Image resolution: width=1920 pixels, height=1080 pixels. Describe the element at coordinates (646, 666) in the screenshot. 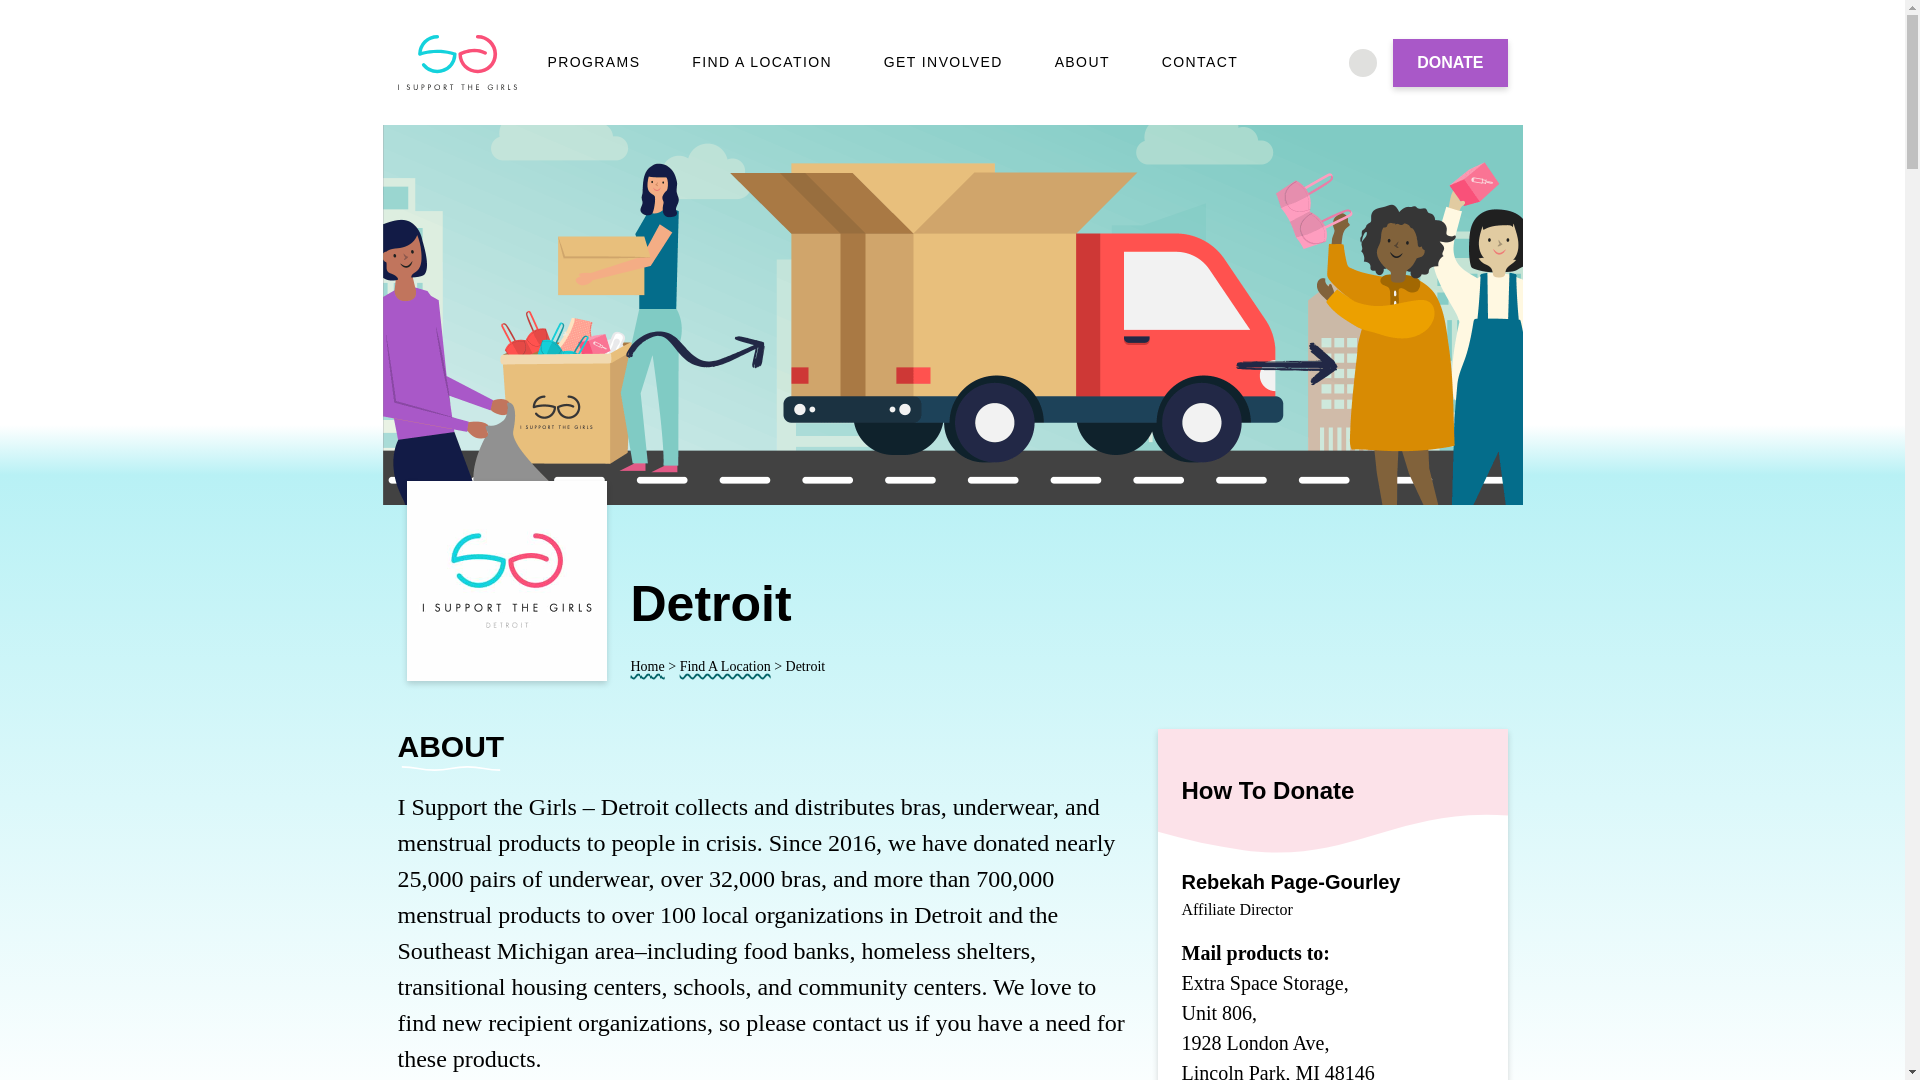

I see `Home` at that location.